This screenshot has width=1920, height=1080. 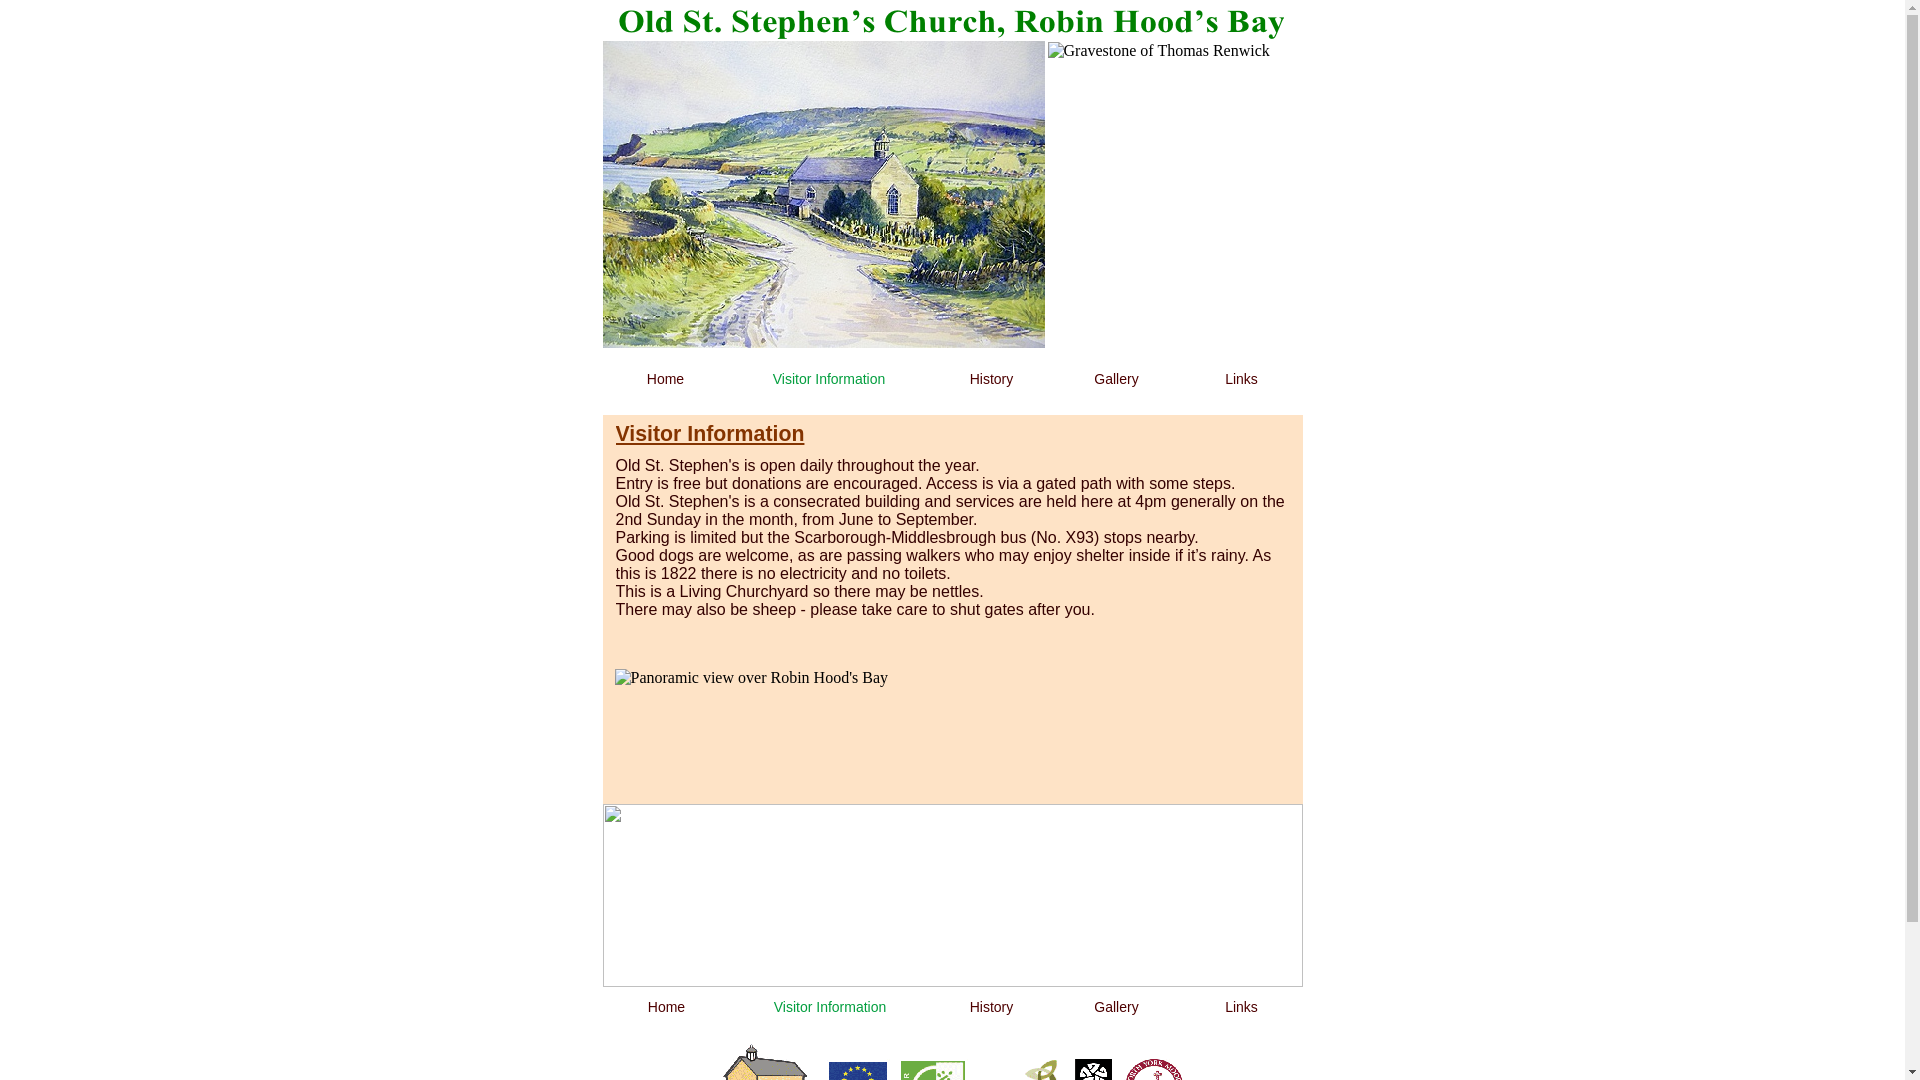 I want to click on History, so click(x=990, y=1008).